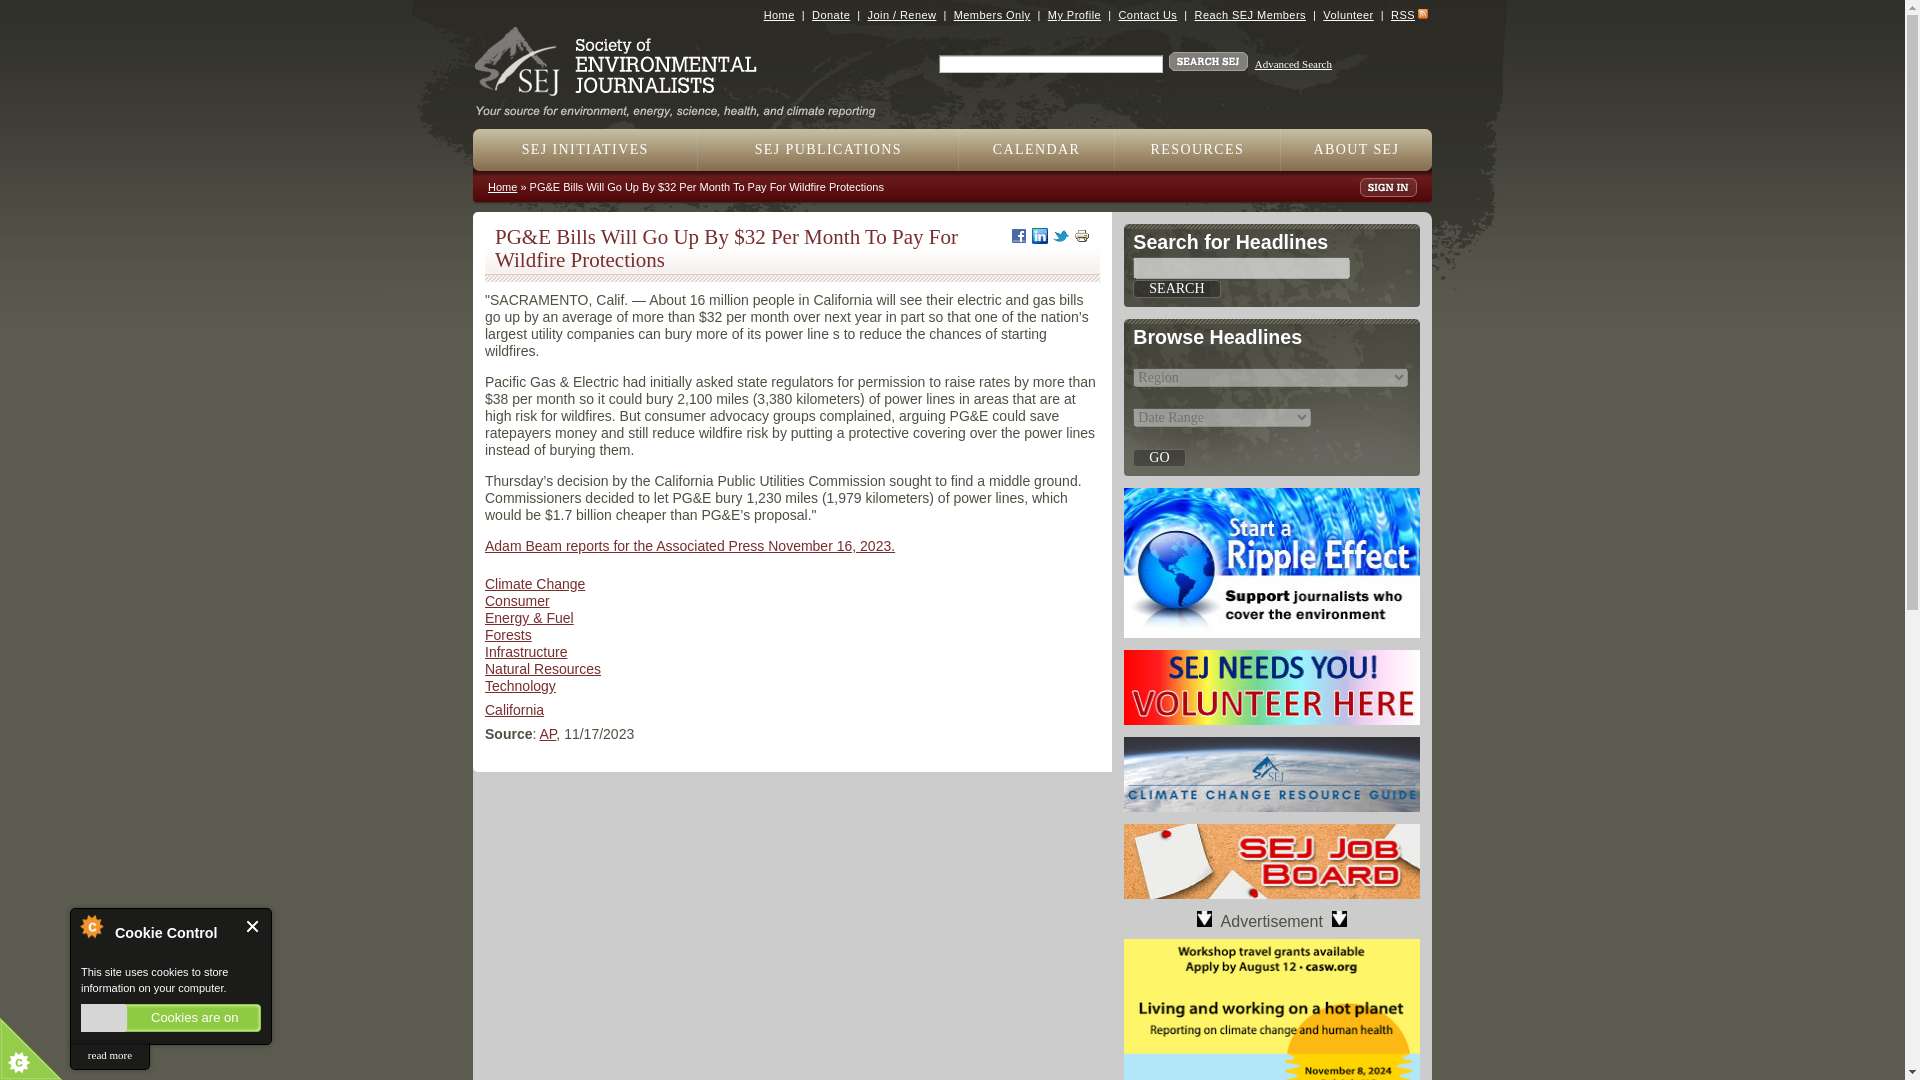  What do you see at coordinates (1074, 14) in the screenshot?
I see `My Profile` at bounding box center [1074, 14].